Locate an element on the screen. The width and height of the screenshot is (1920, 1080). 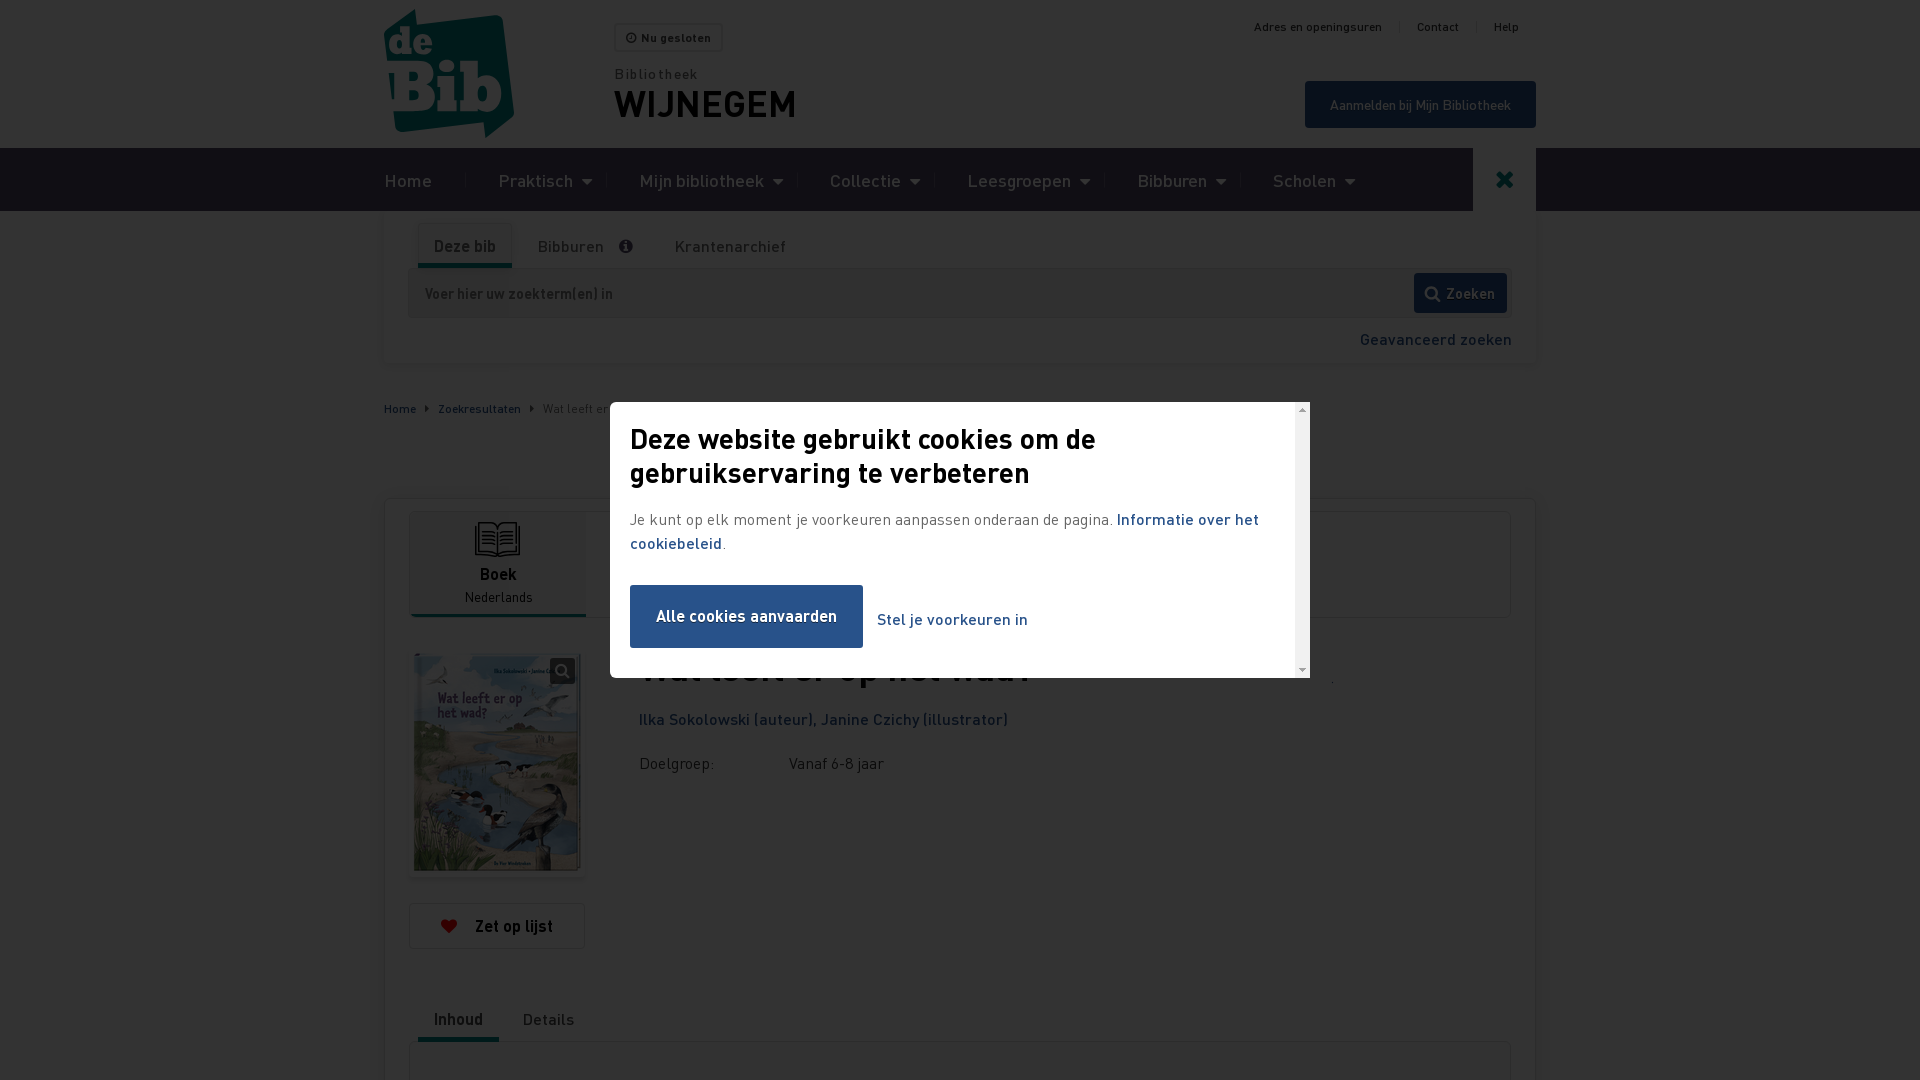
Details is located at coordinates (548, 1019).